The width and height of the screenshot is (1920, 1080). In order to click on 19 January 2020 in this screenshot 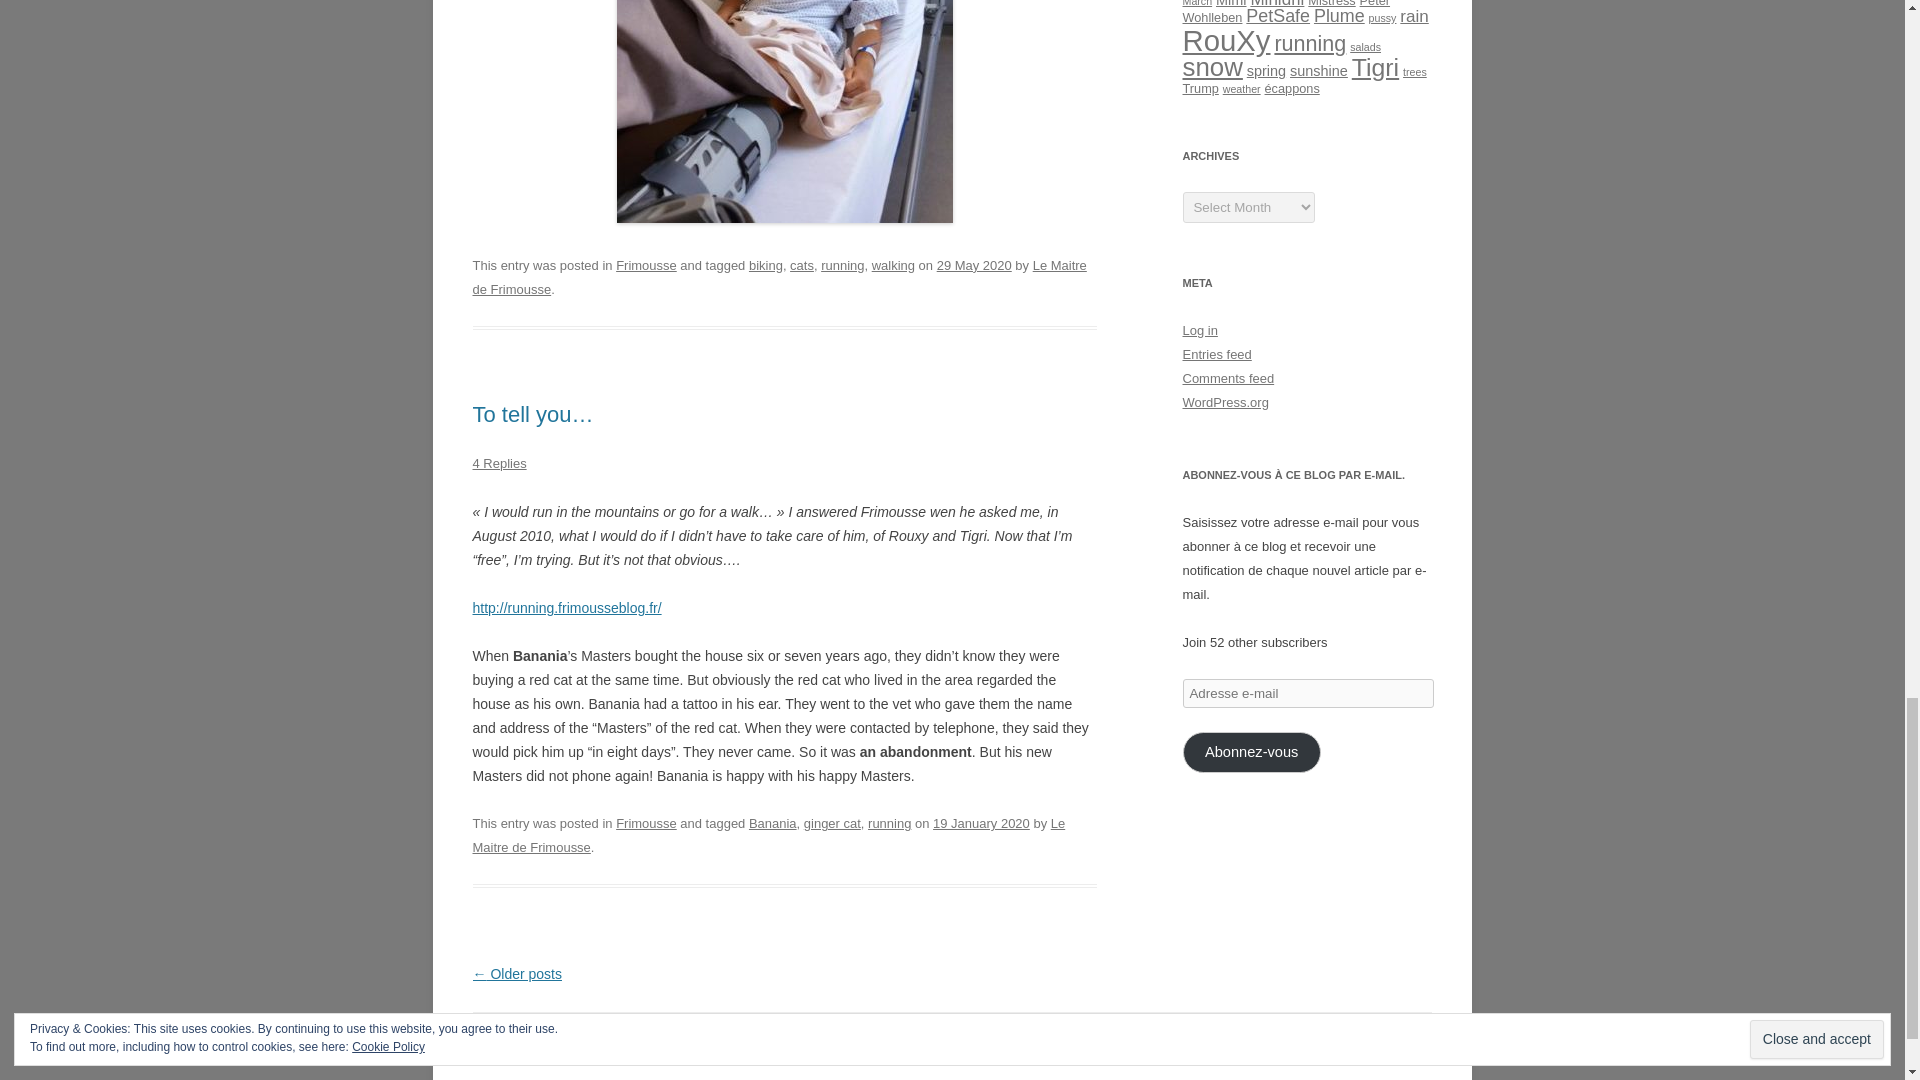, I will do `click(981, 823)`.